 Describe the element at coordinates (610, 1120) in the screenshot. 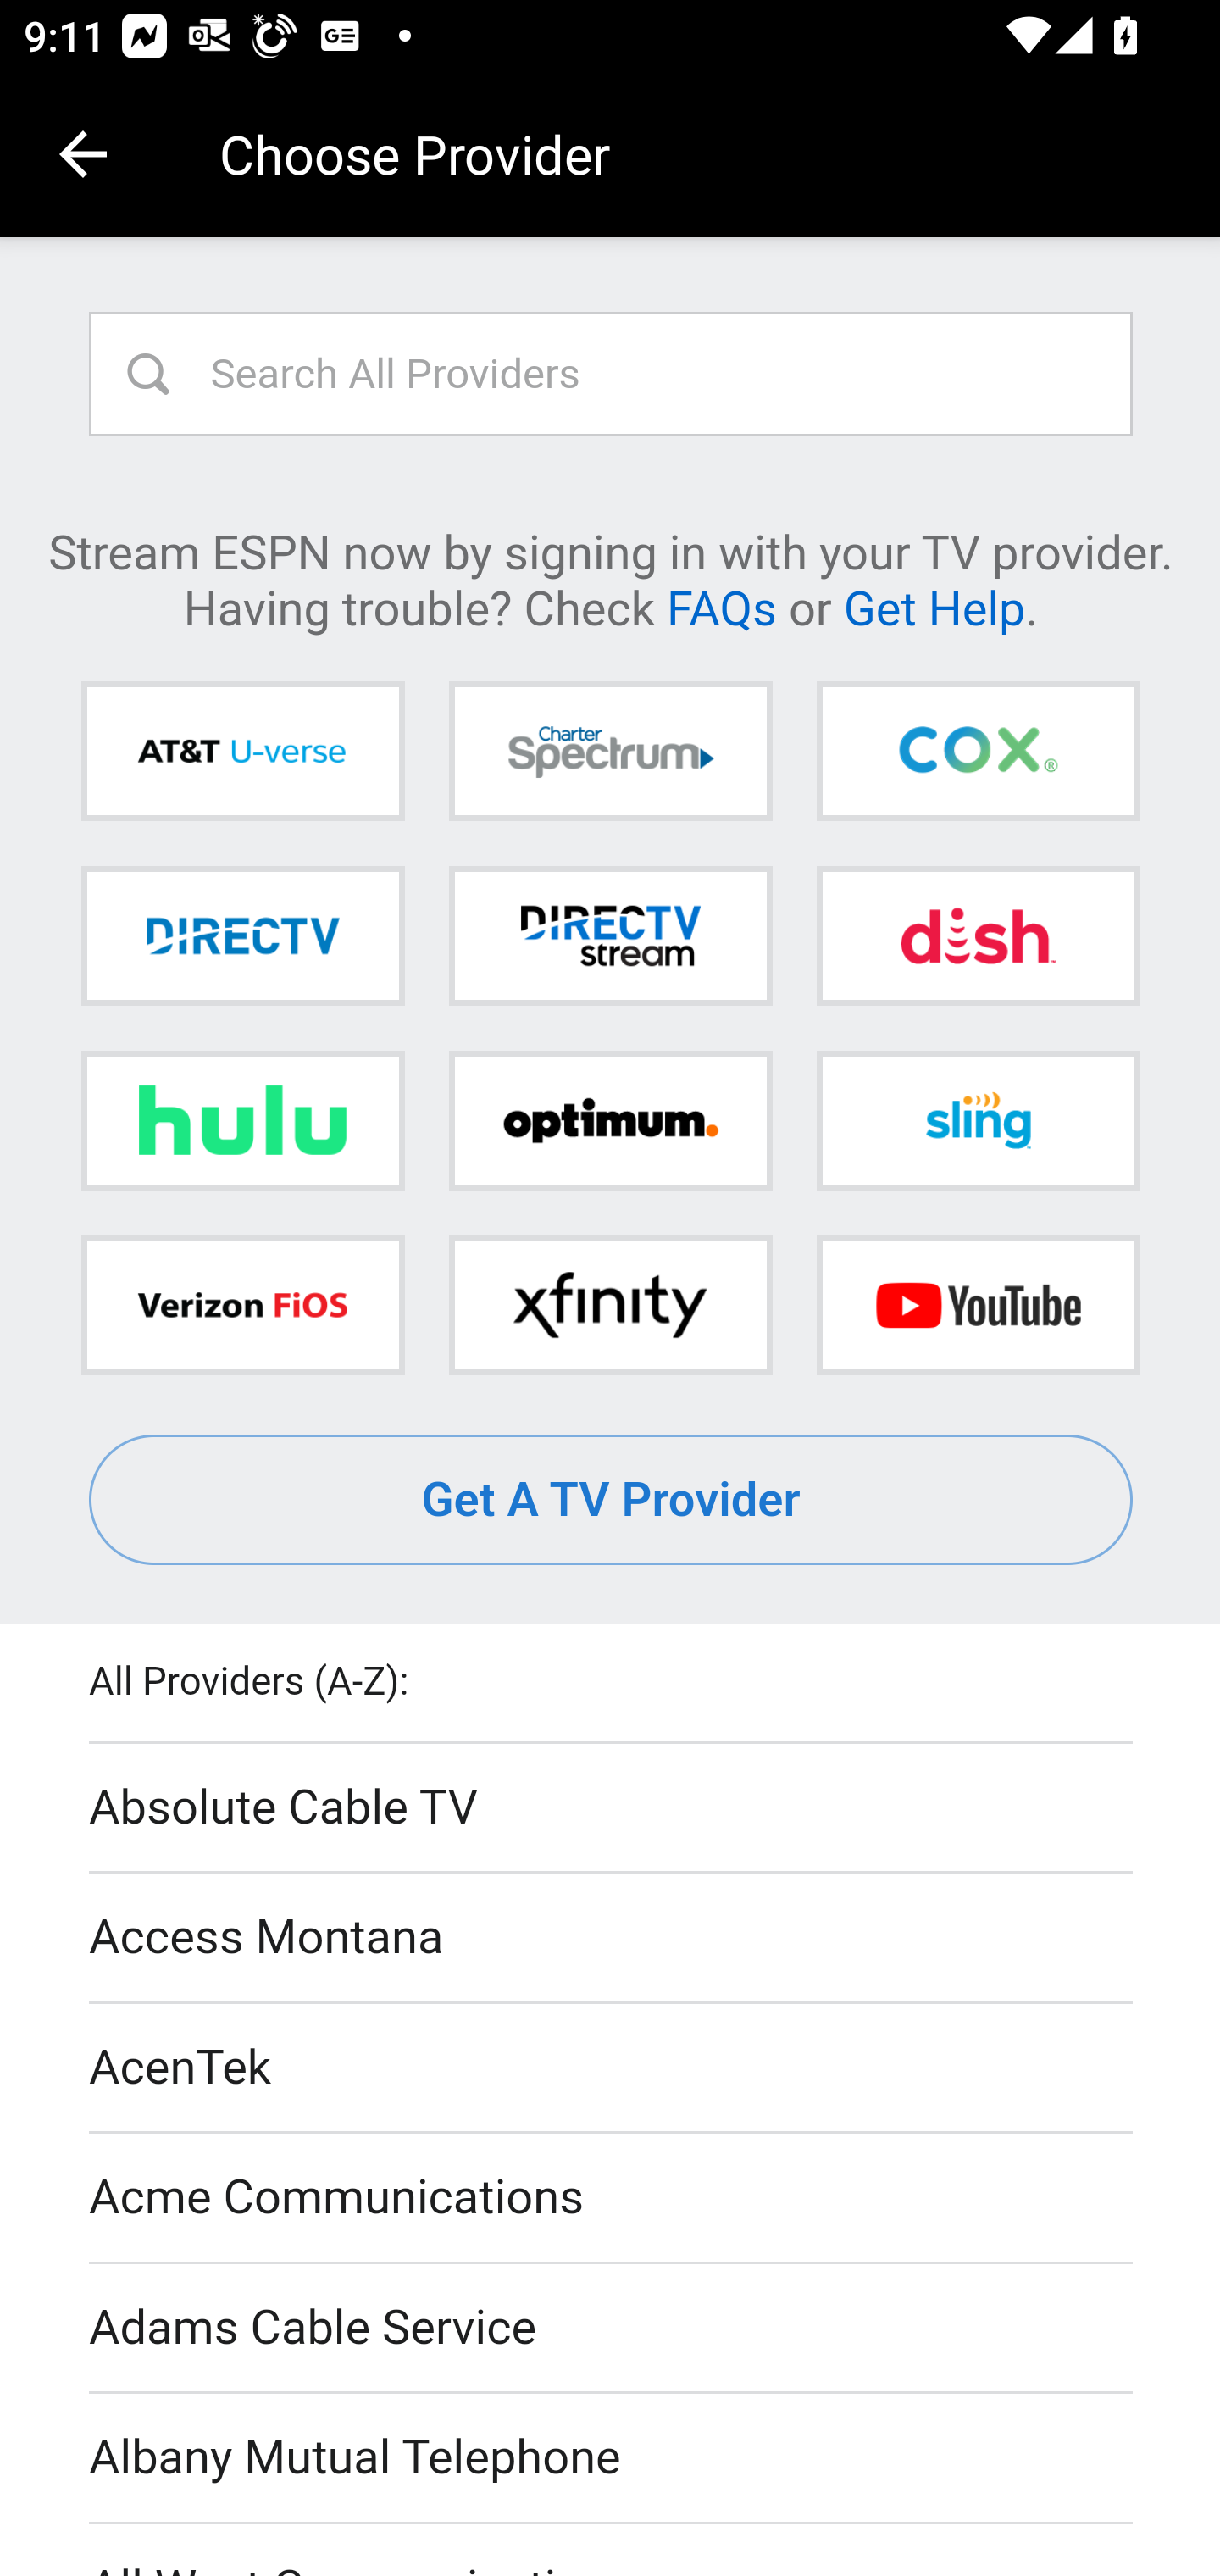

I see `Optimum` at that location.